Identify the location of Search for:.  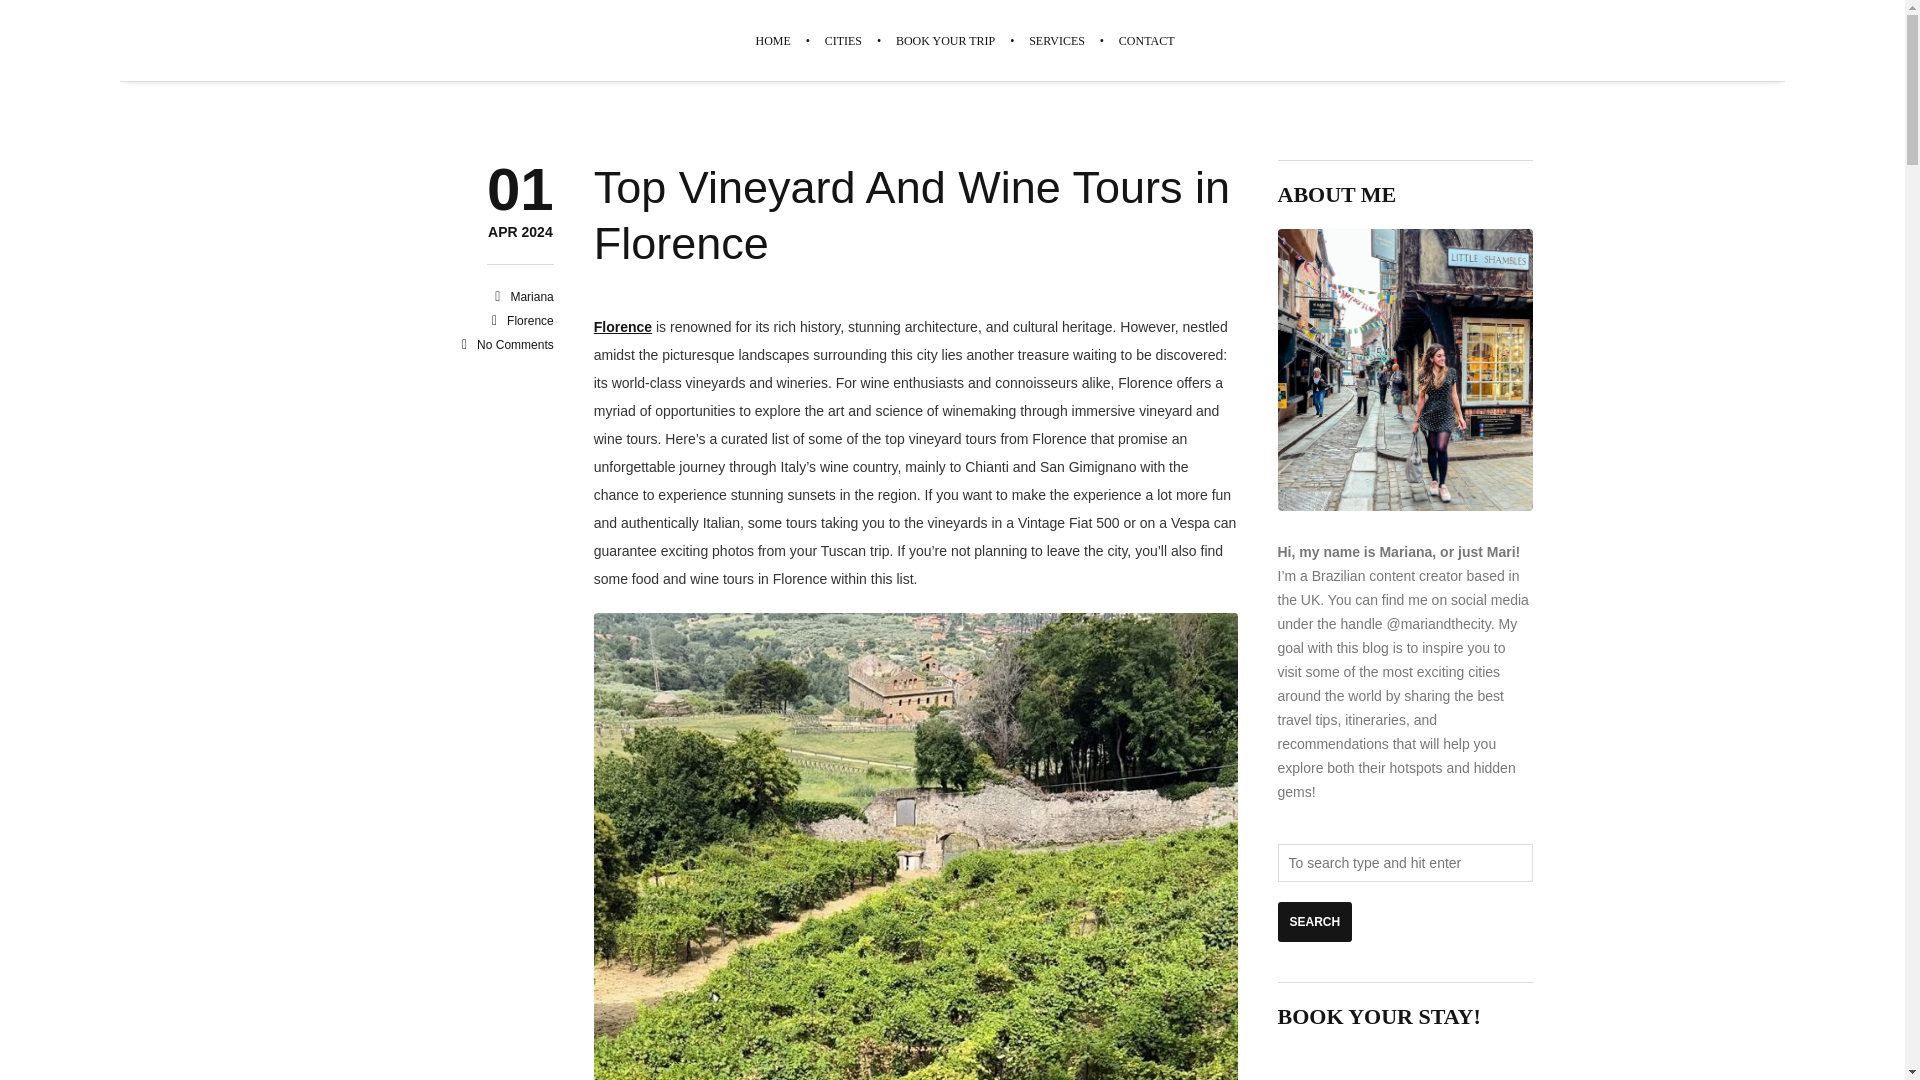
(1405, 862).